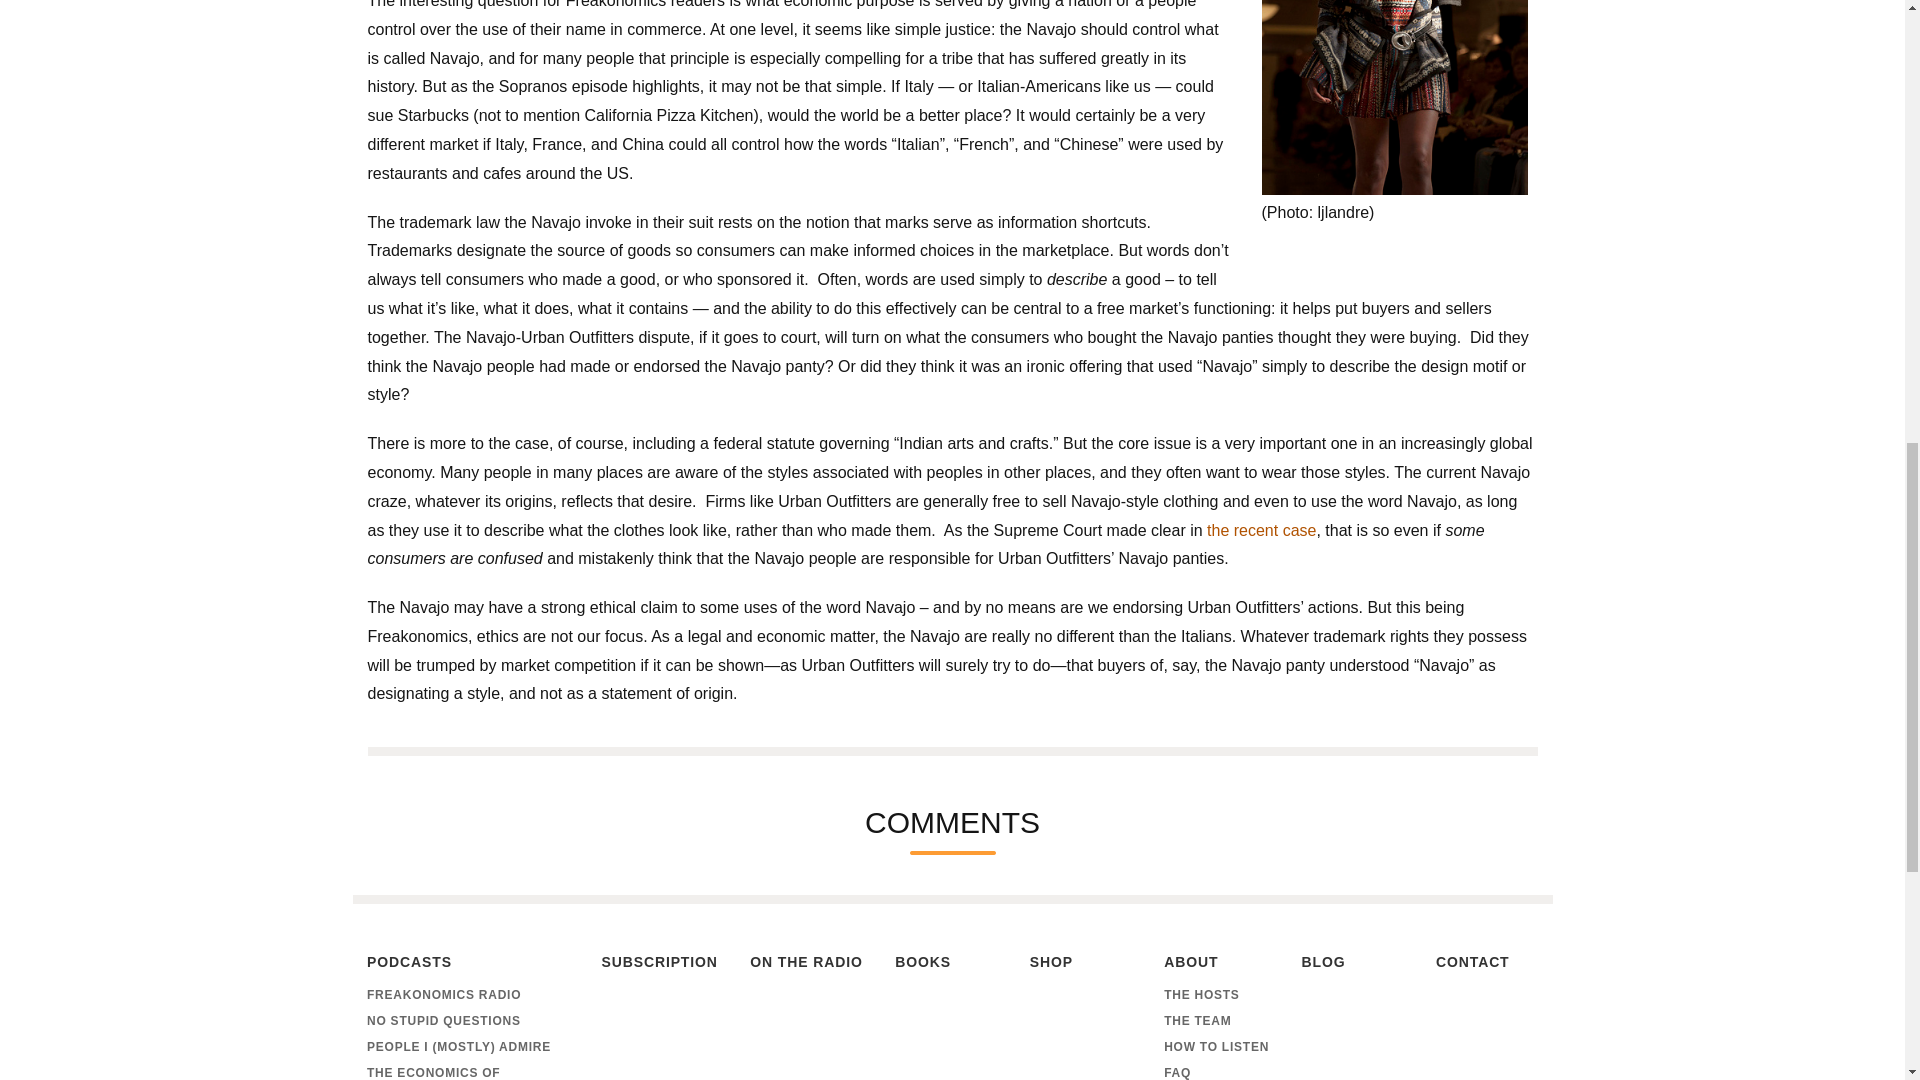 This screenshot has width=1920, height=1080. What do you see at coordinates (658, 964) in the screenshot?
I see `SUBSCRIPTION` at bounding box center [658, 964].